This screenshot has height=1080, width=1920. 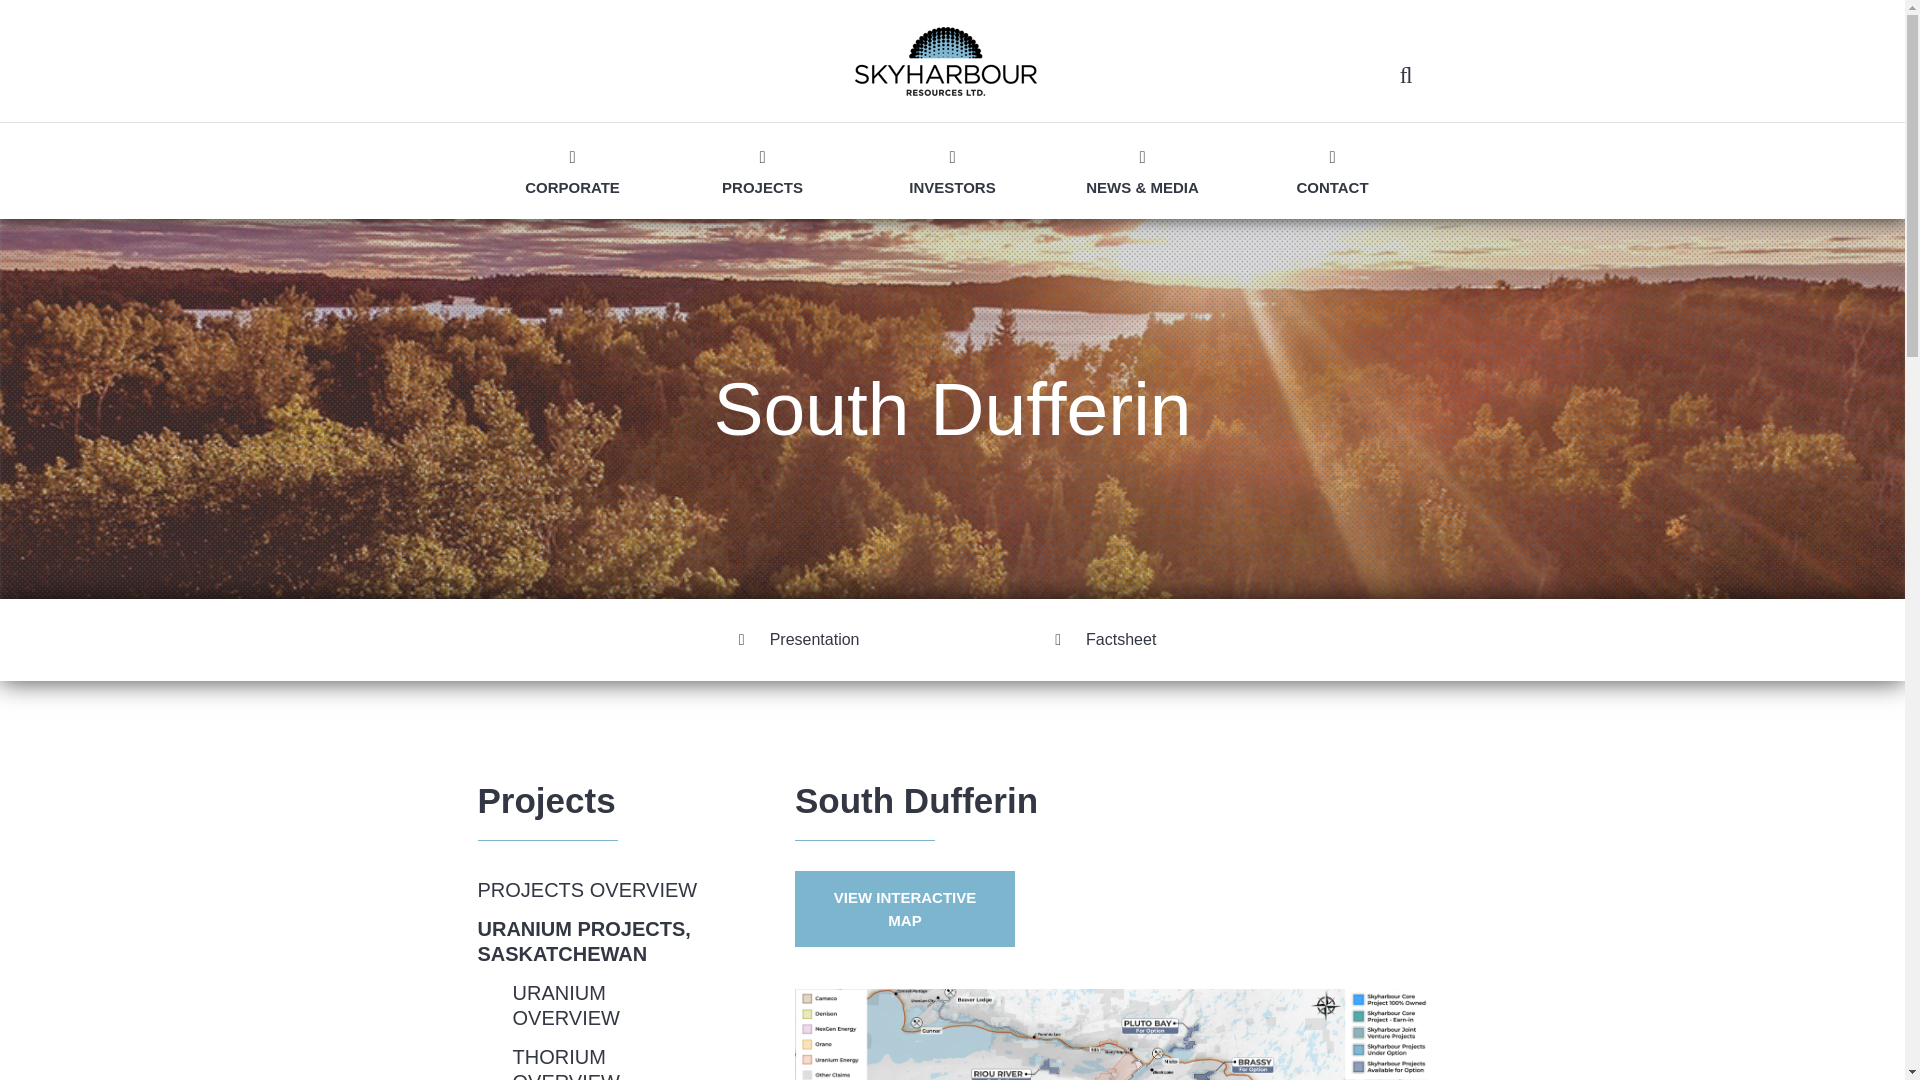 I want to click on CORPORATE, so click(x=572, y=172).